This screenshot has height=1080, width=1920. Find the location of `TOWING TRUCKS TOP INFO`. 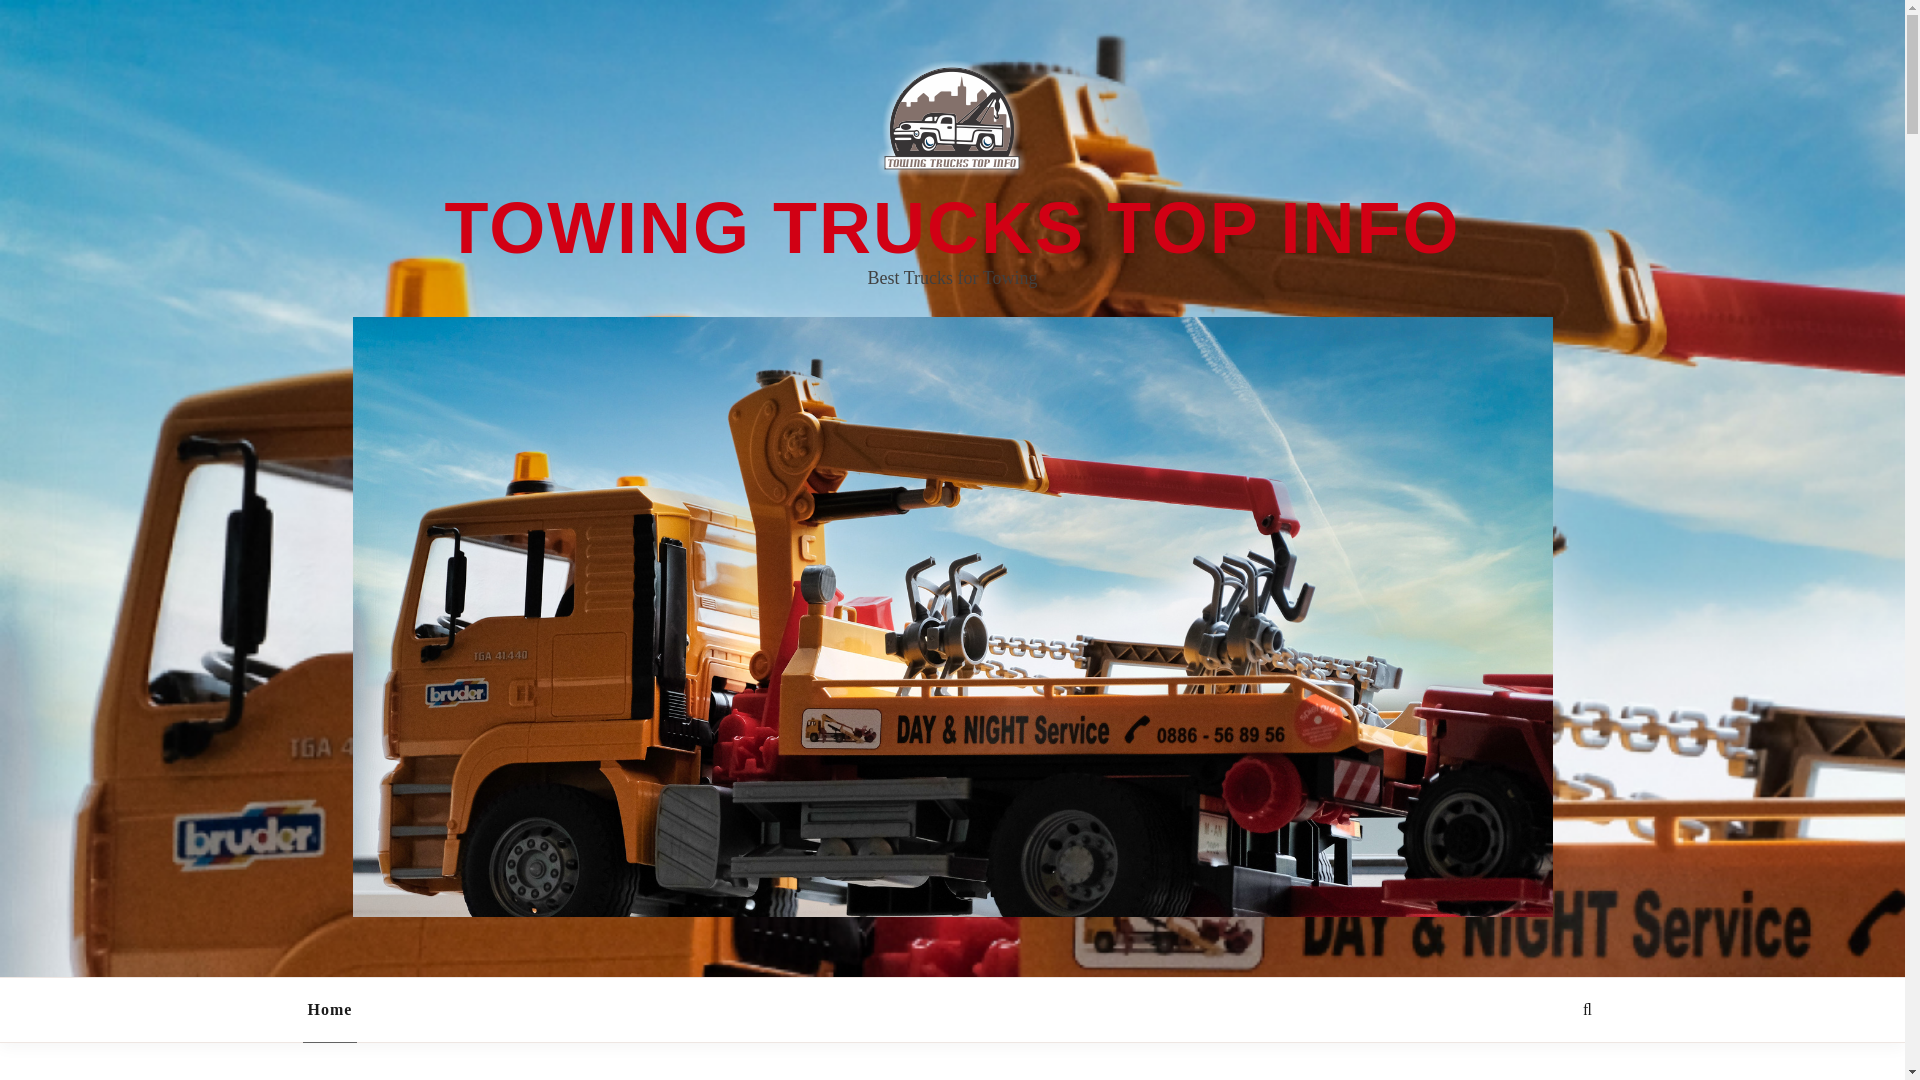

TOWING TRUCKS TOP INFO is located at coordinates (951, 227).